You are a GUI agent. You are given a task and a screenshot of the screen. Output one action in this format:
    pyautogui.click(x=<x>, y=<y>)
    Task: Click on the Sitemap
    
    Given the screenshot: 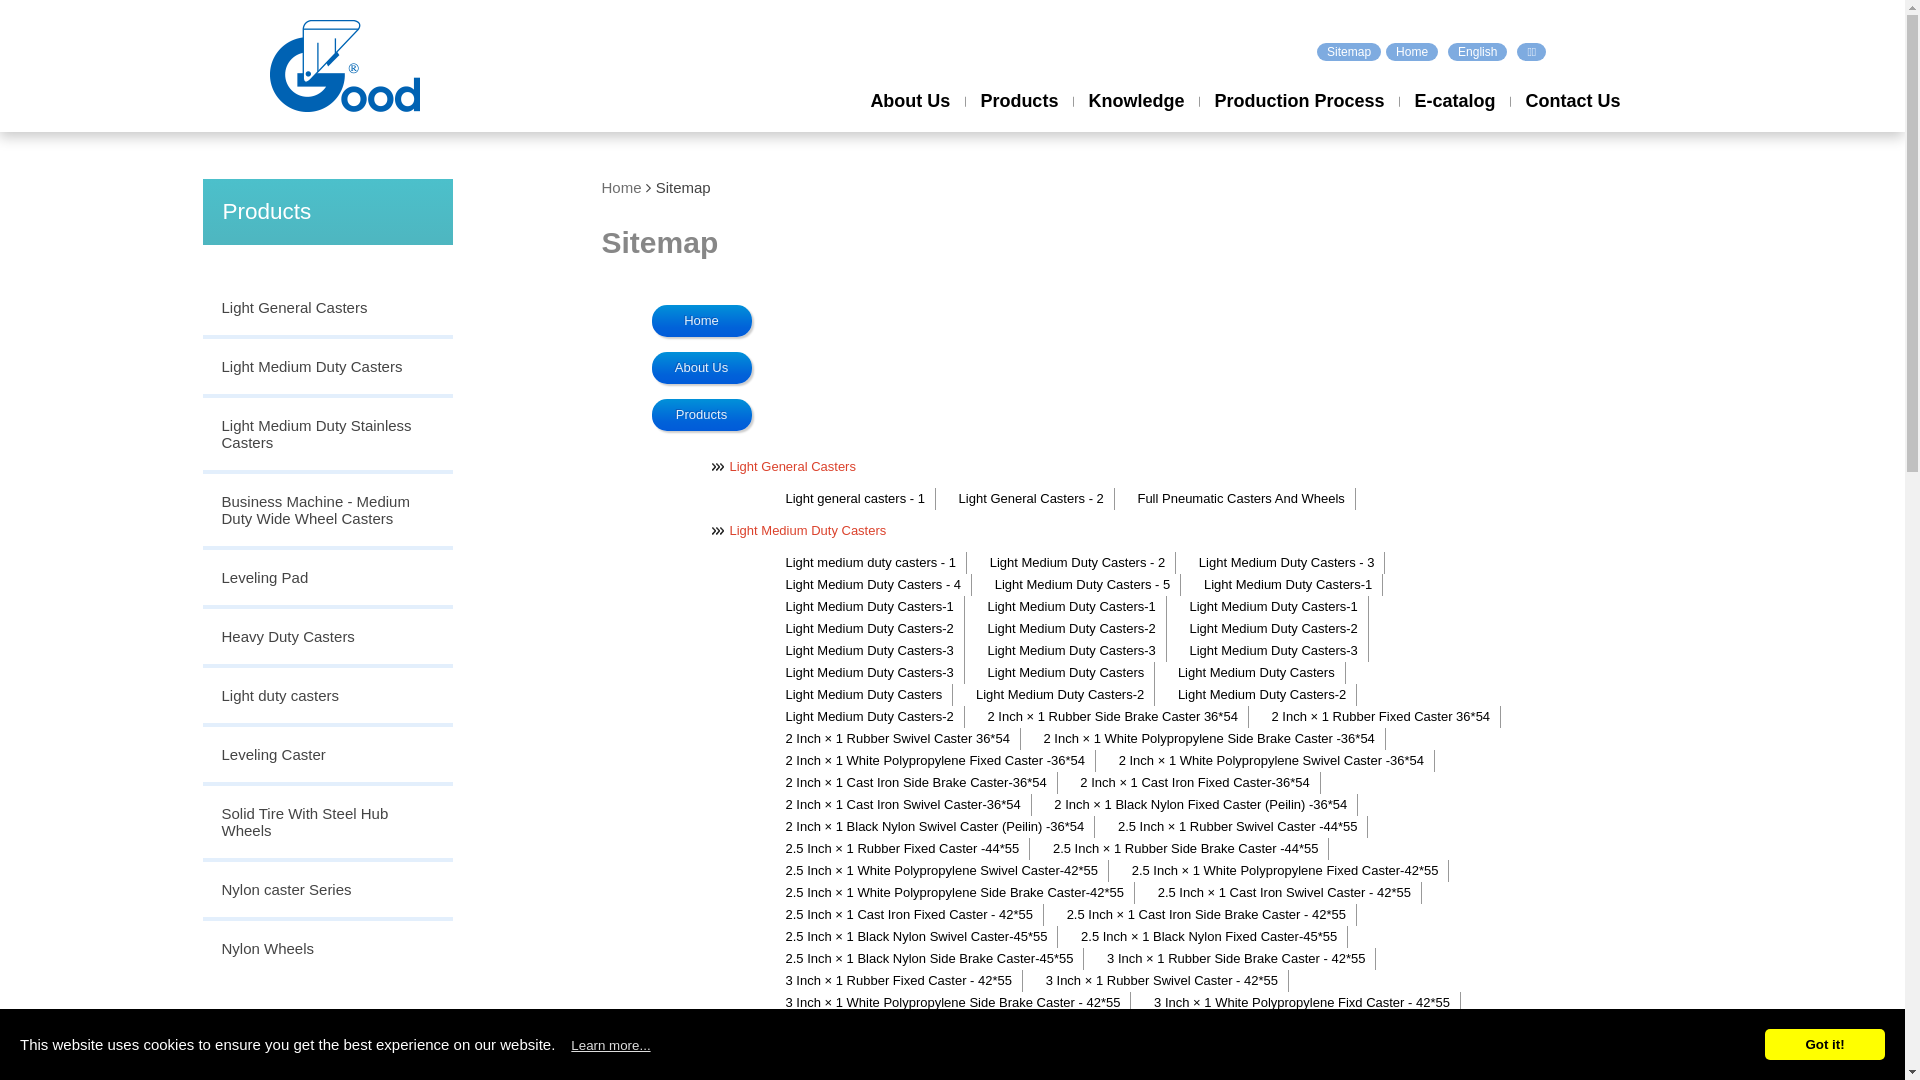 What is the action you would take?
    pyautogui.click(x=1349, y=52)
    